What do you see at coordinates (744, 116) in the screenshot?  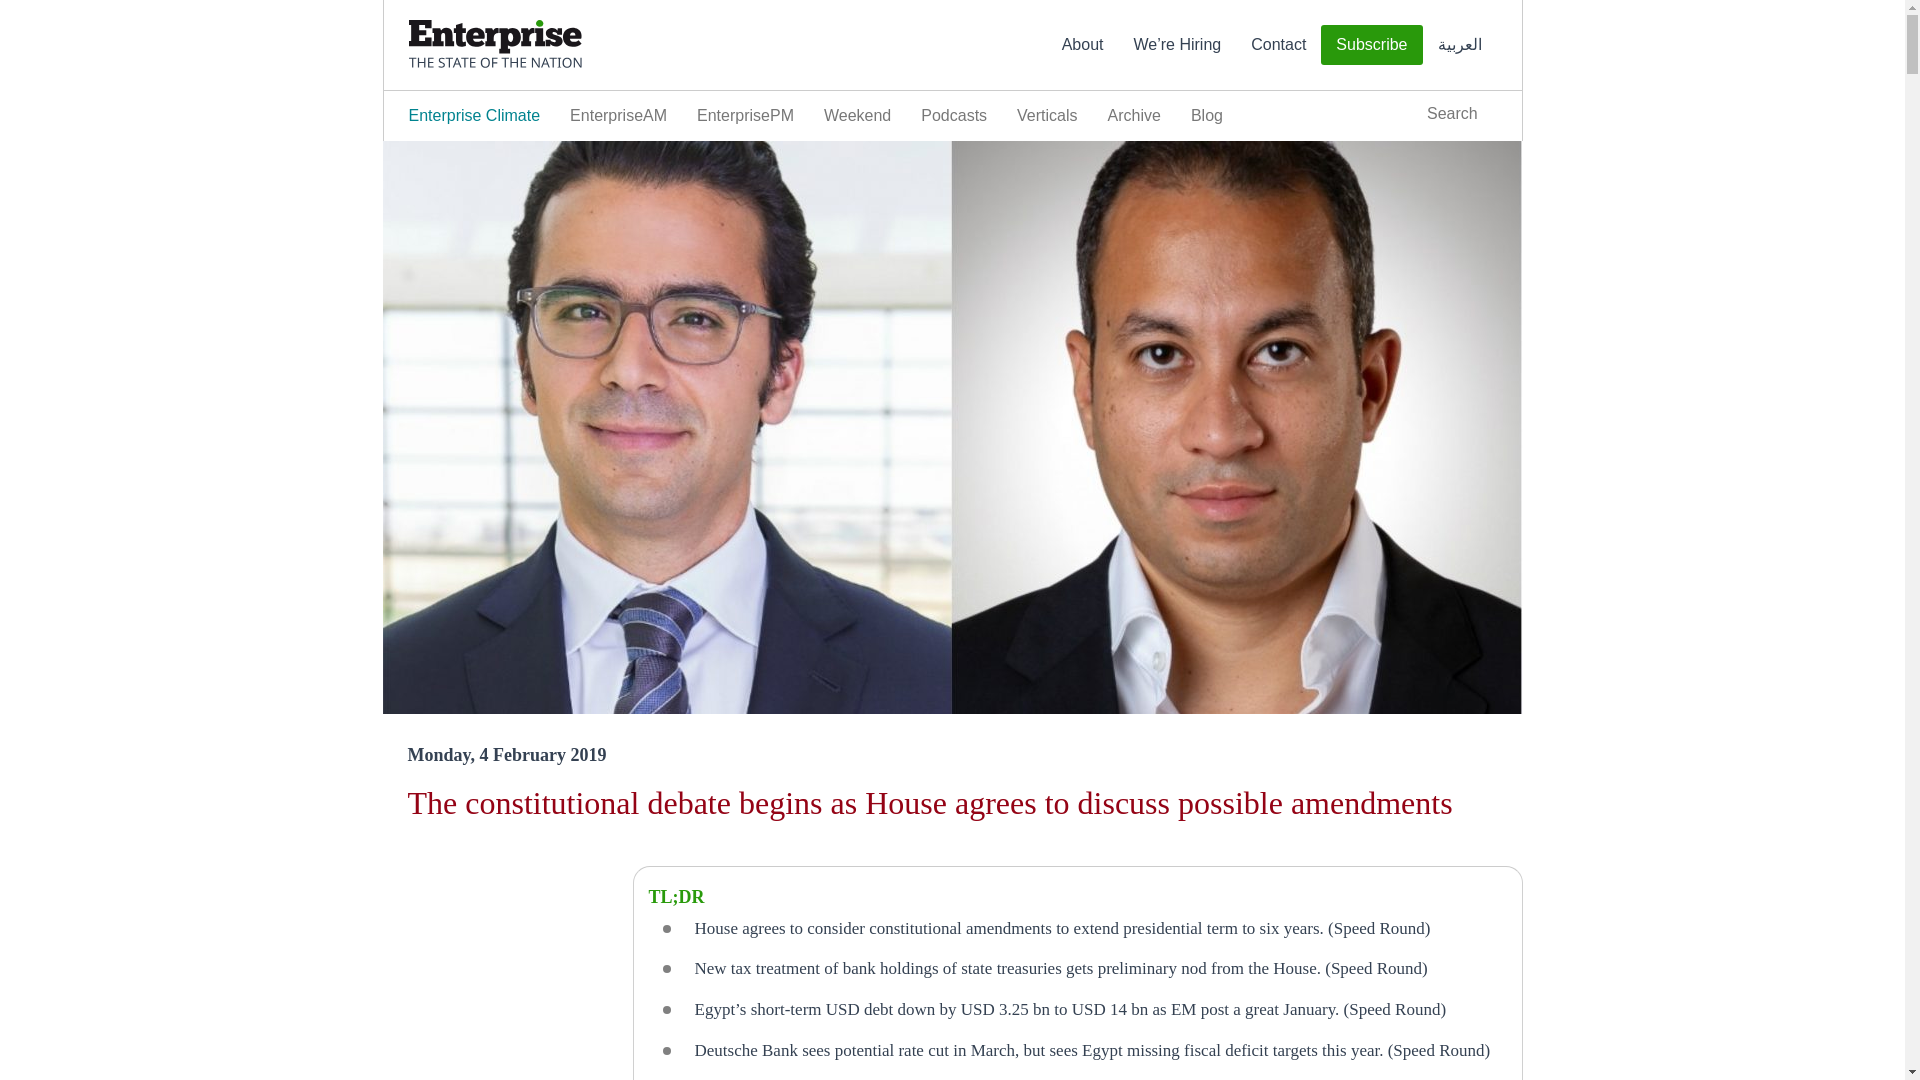 I see `EnterprisePM` at bounding box center [744, 116].